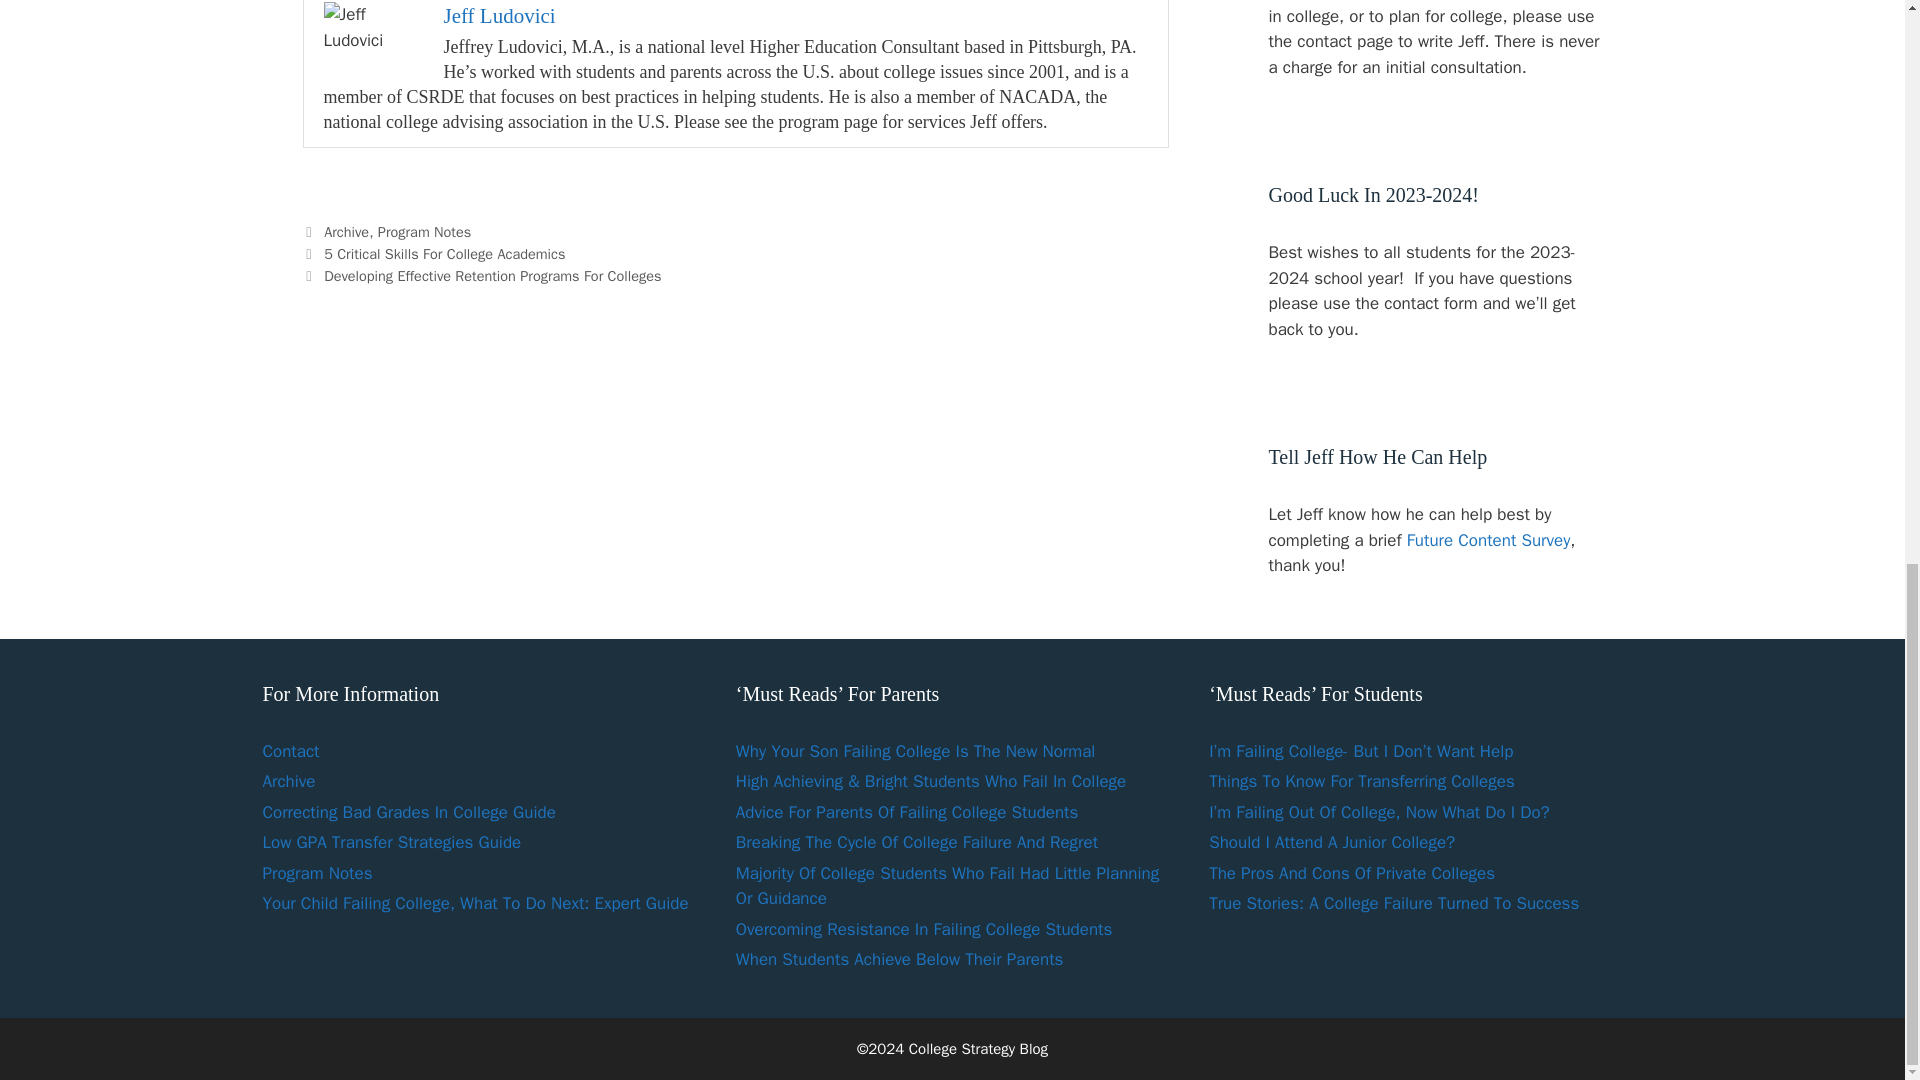  Describe the element at coordinates (290, 750) in the screenshot. I see `Contact` at that location.